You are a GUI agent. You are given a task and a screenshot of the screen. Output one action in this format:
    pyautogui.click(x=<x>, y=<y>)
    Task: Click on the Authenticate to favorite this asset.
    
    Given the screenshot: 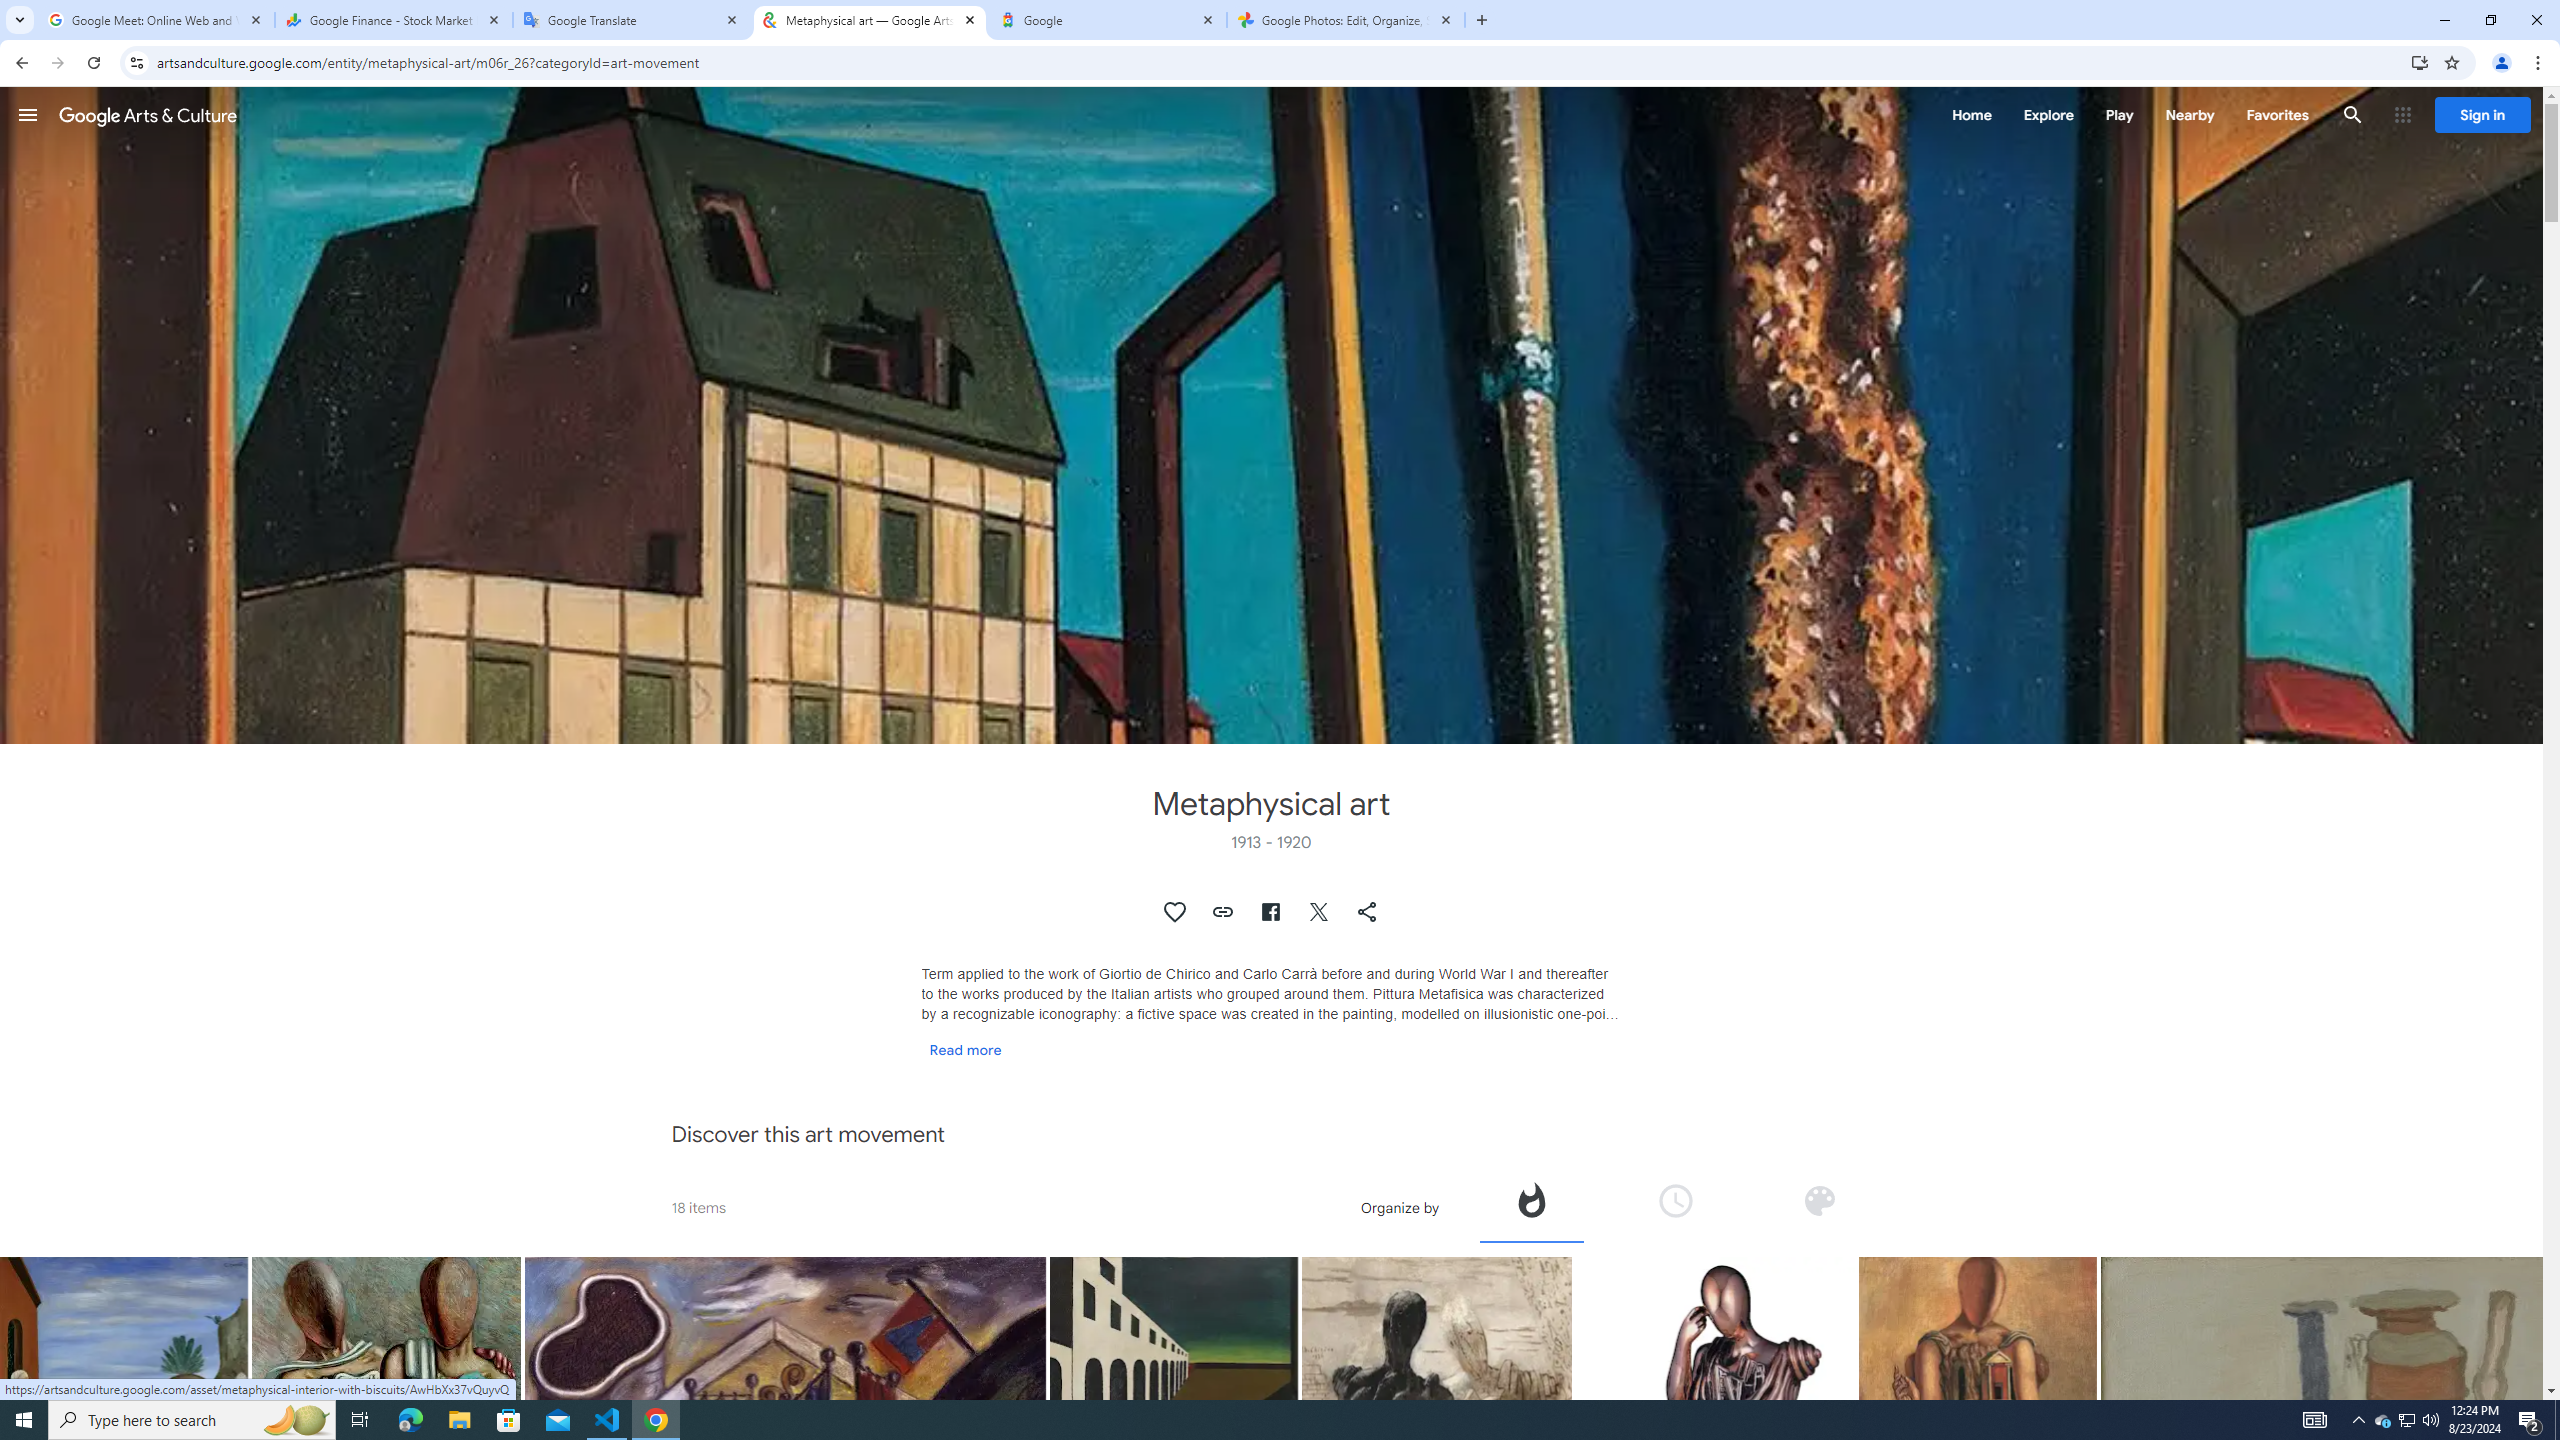 What is the action you would take?
    pyautogui.click(x=1176, y=912)
    